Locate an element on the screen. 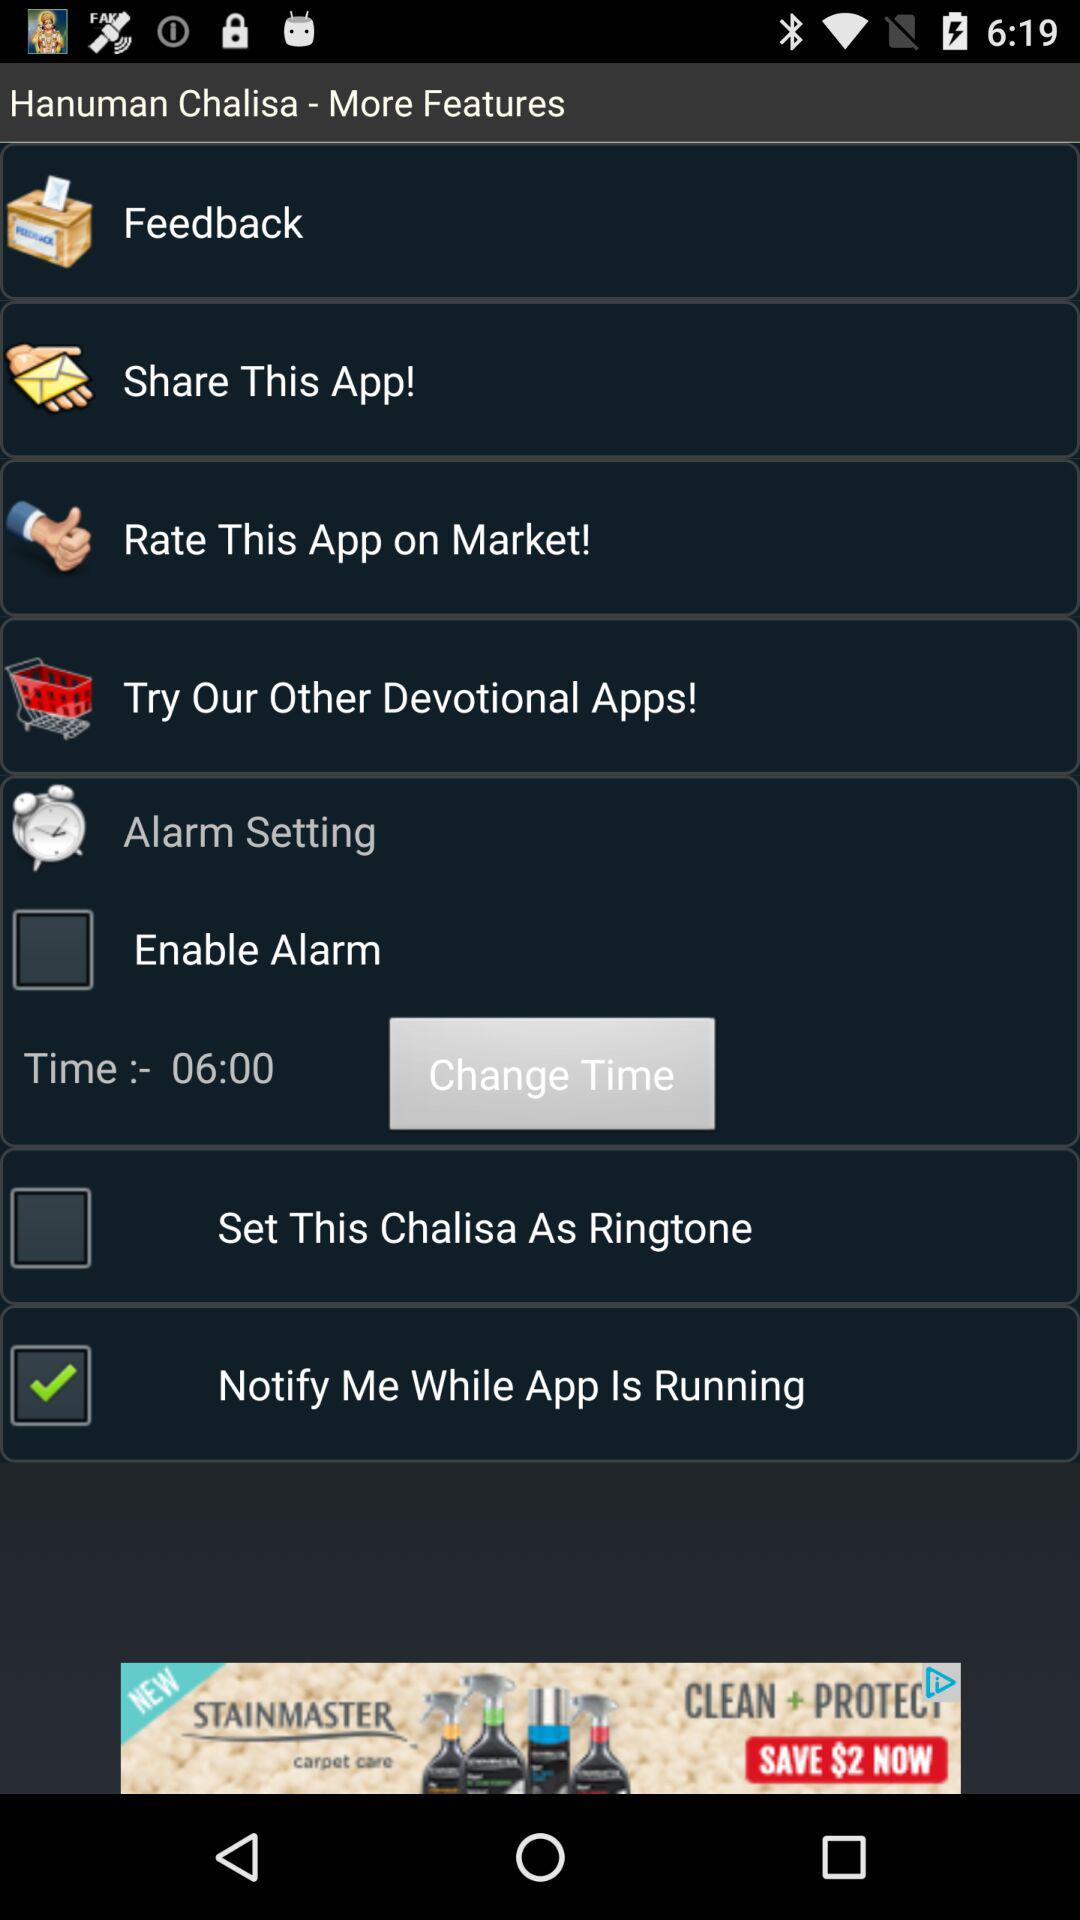  click advertisement is located at coordinates (540, 1728).